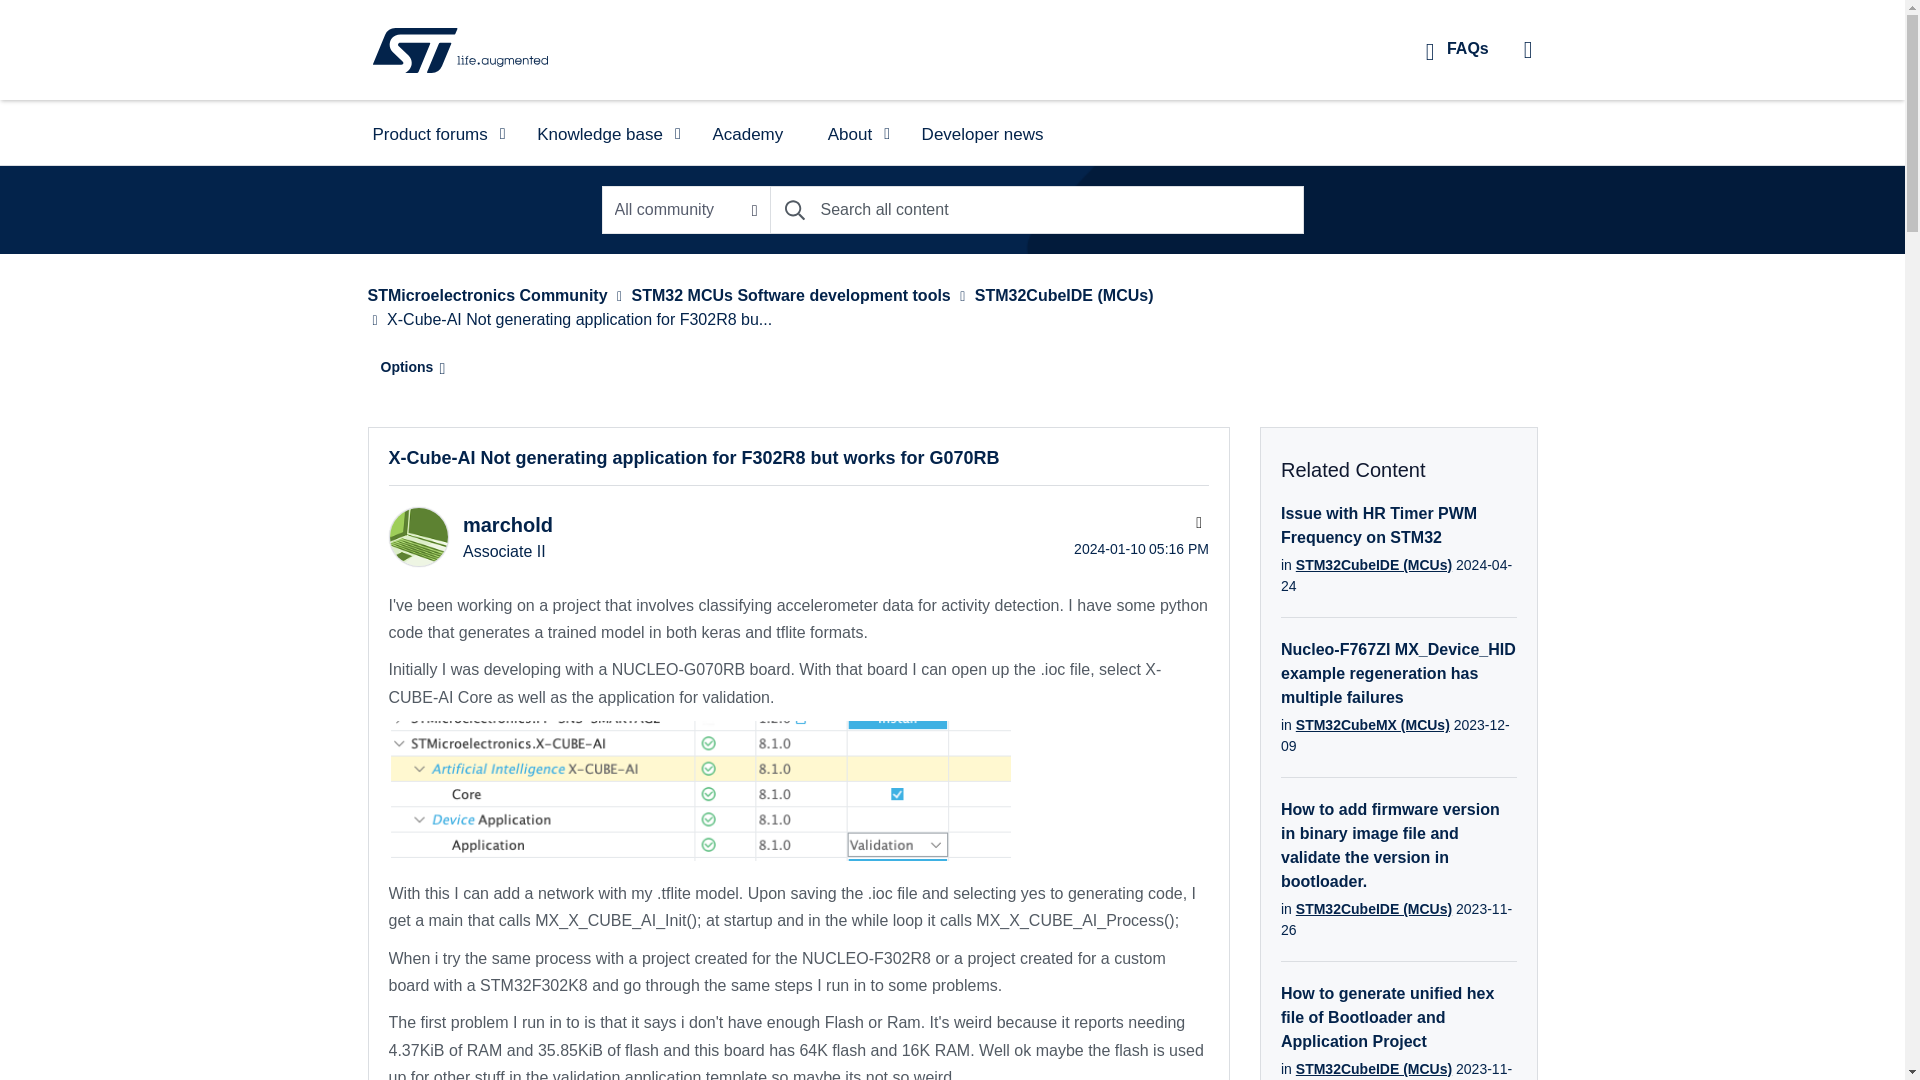  Describe the element at coordinates (432, 132) in the screenshot. I see `Product forums` at that location.